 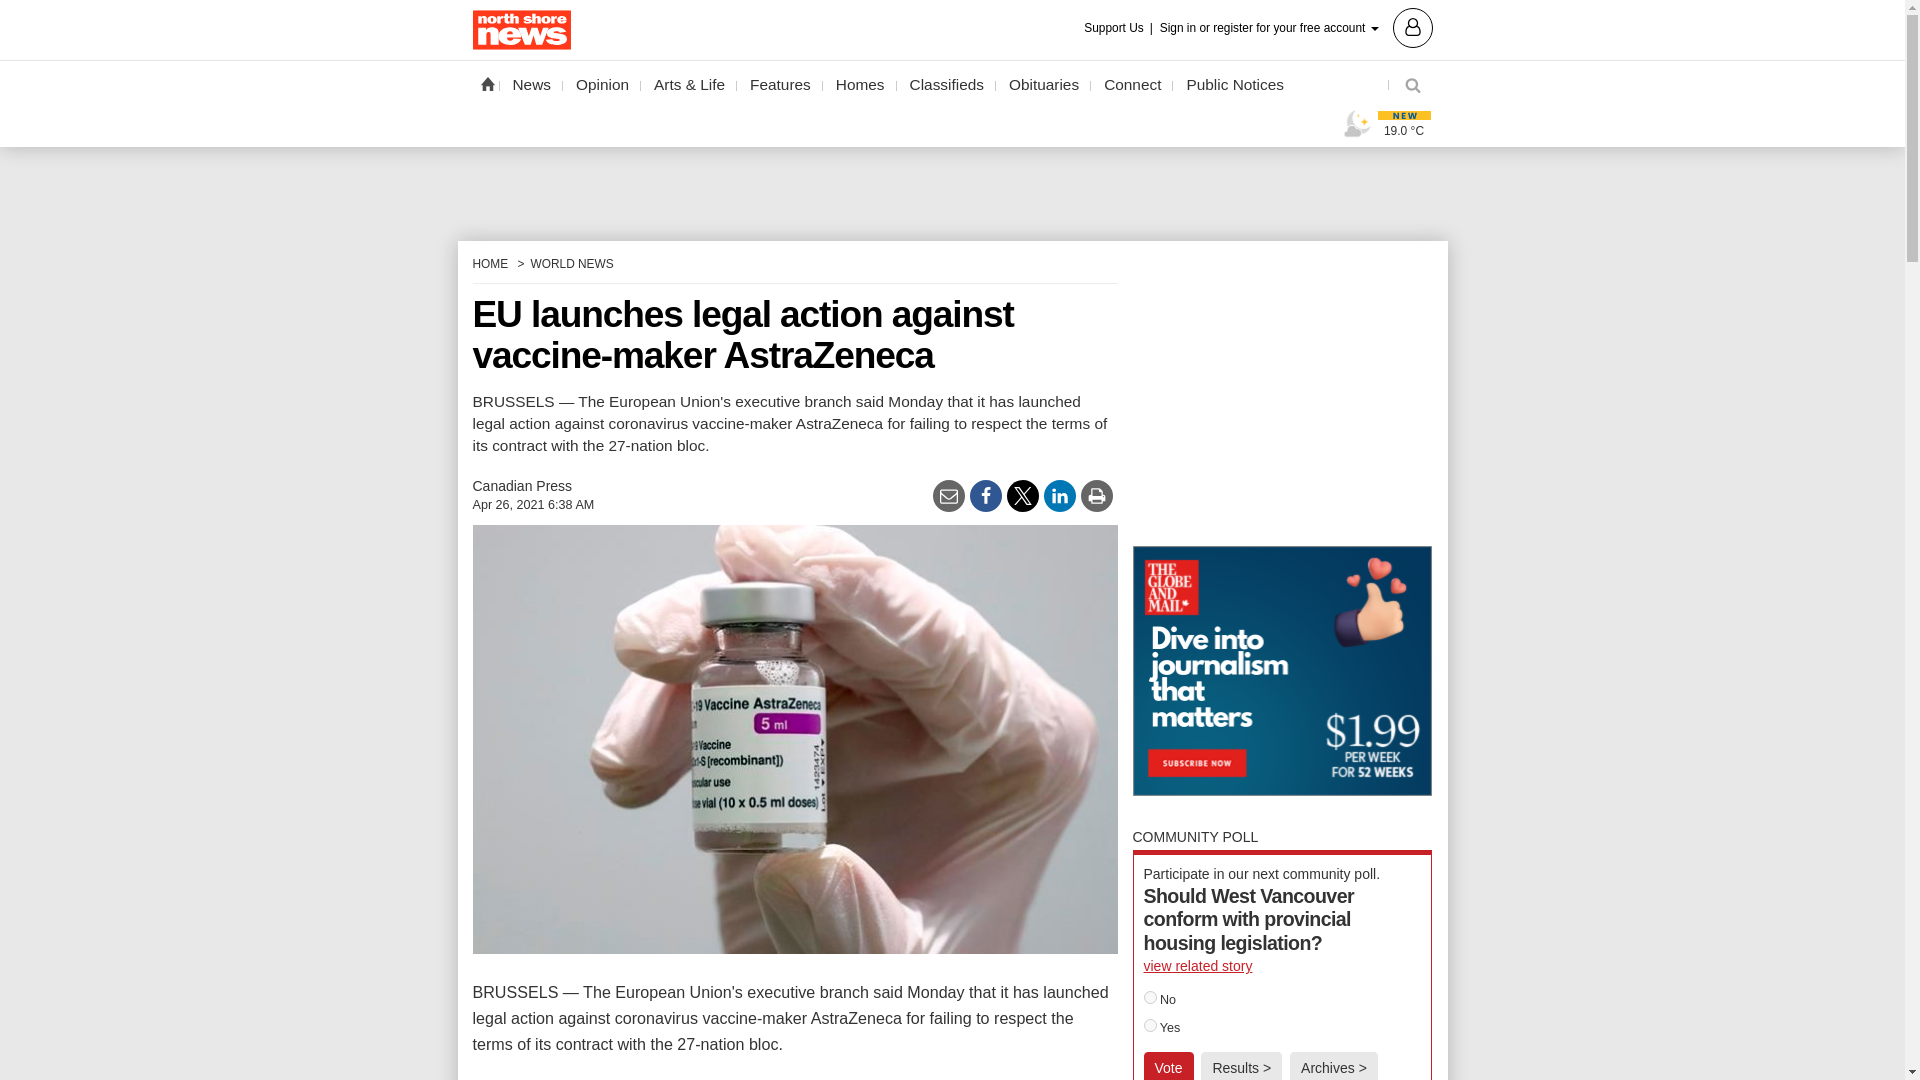 What do you see at coordinates (532, 85) in the screenshot?
I see `News` at bounding box center [532, 85].